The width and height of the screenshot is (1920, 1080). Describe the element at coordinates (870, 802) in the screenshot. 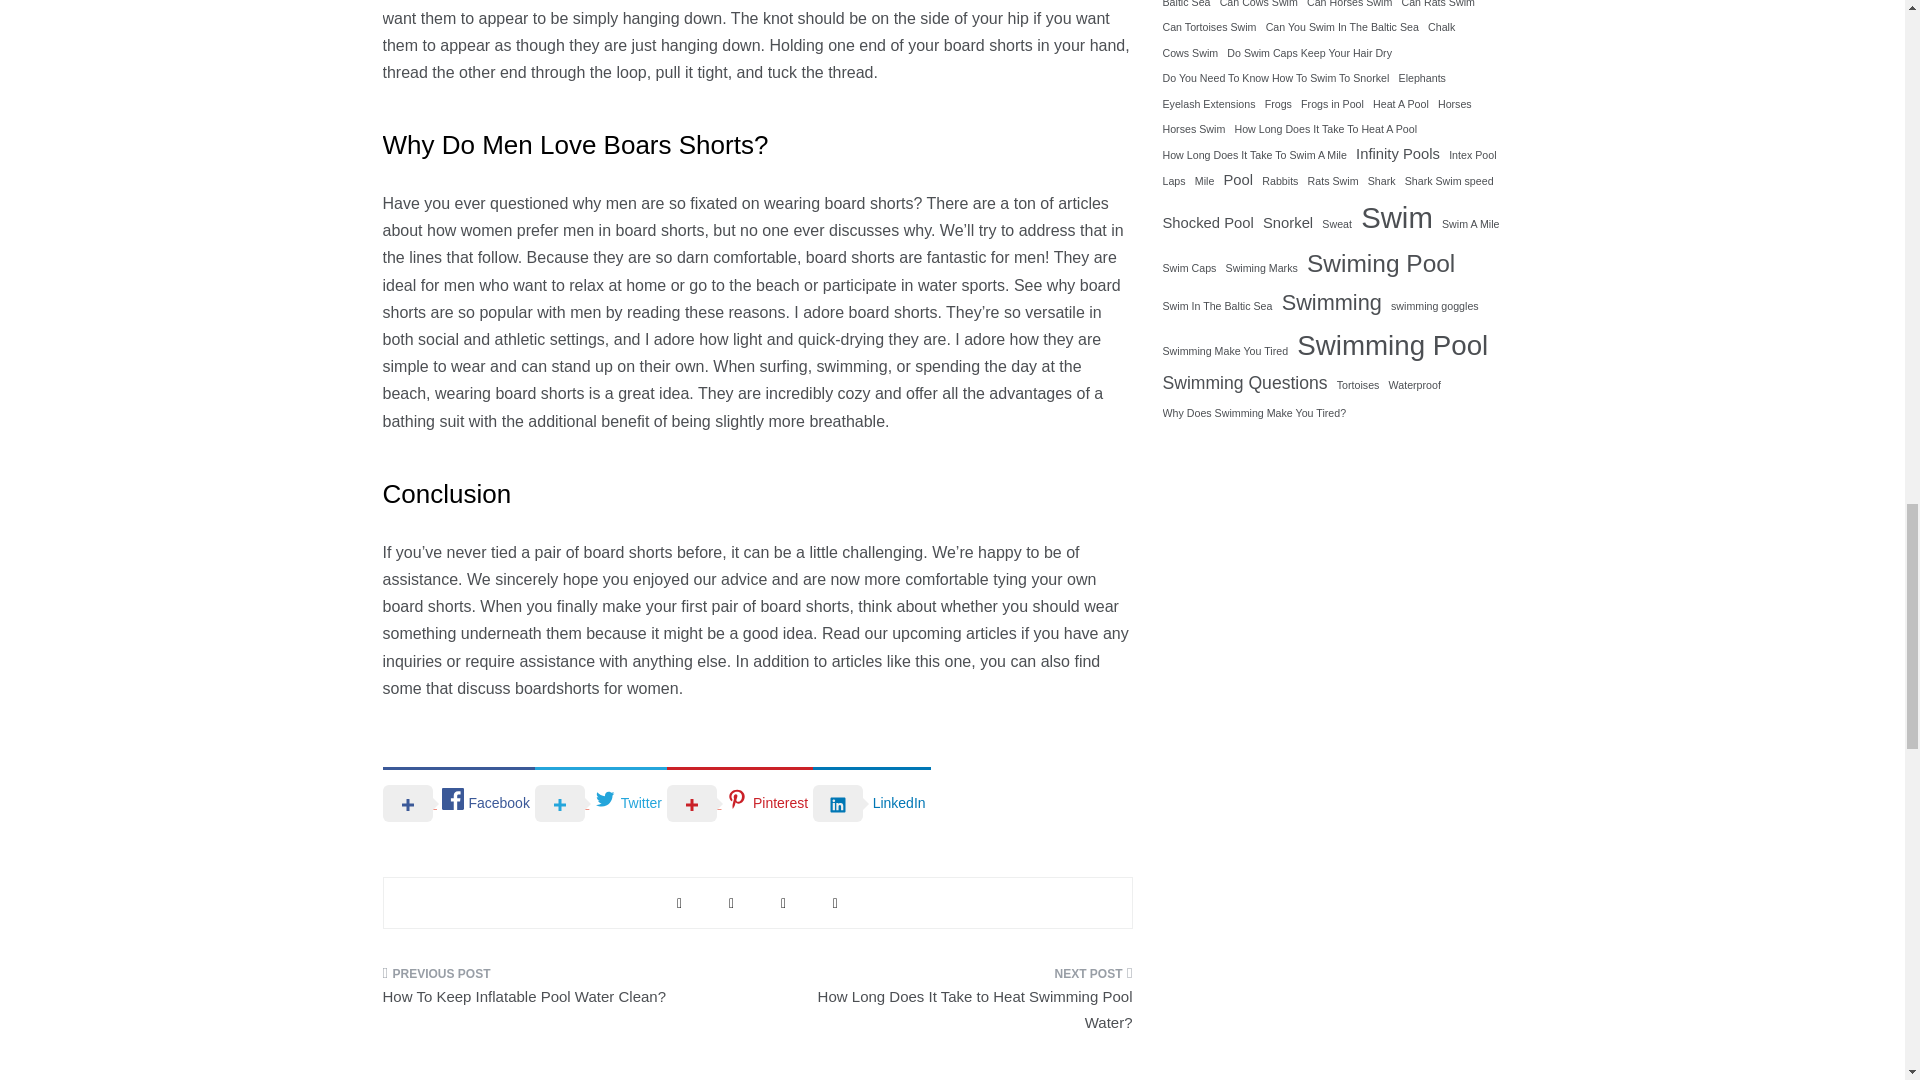

I see `LinkedIn` at that location.